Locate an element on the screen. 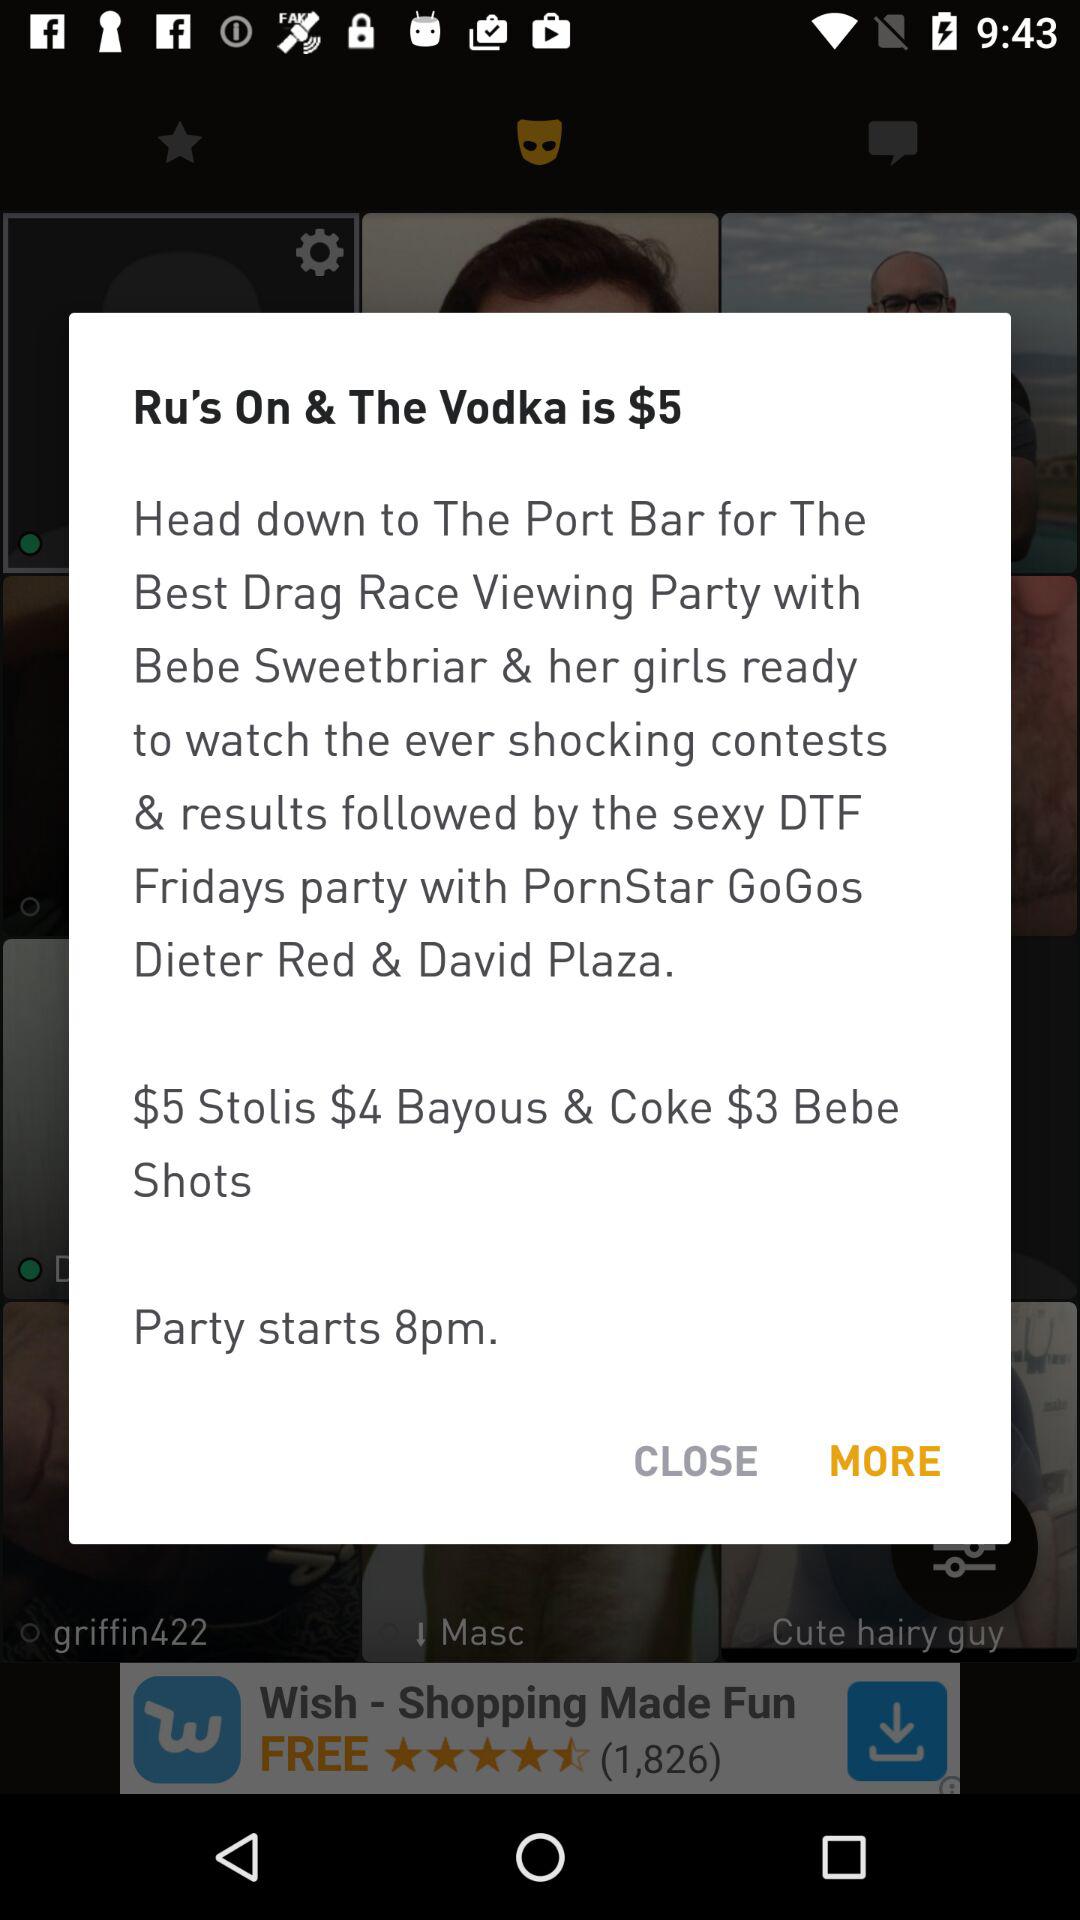 This screenshot has height=1920, width=1080. swipe until more is located at coordinates (884, 1460).